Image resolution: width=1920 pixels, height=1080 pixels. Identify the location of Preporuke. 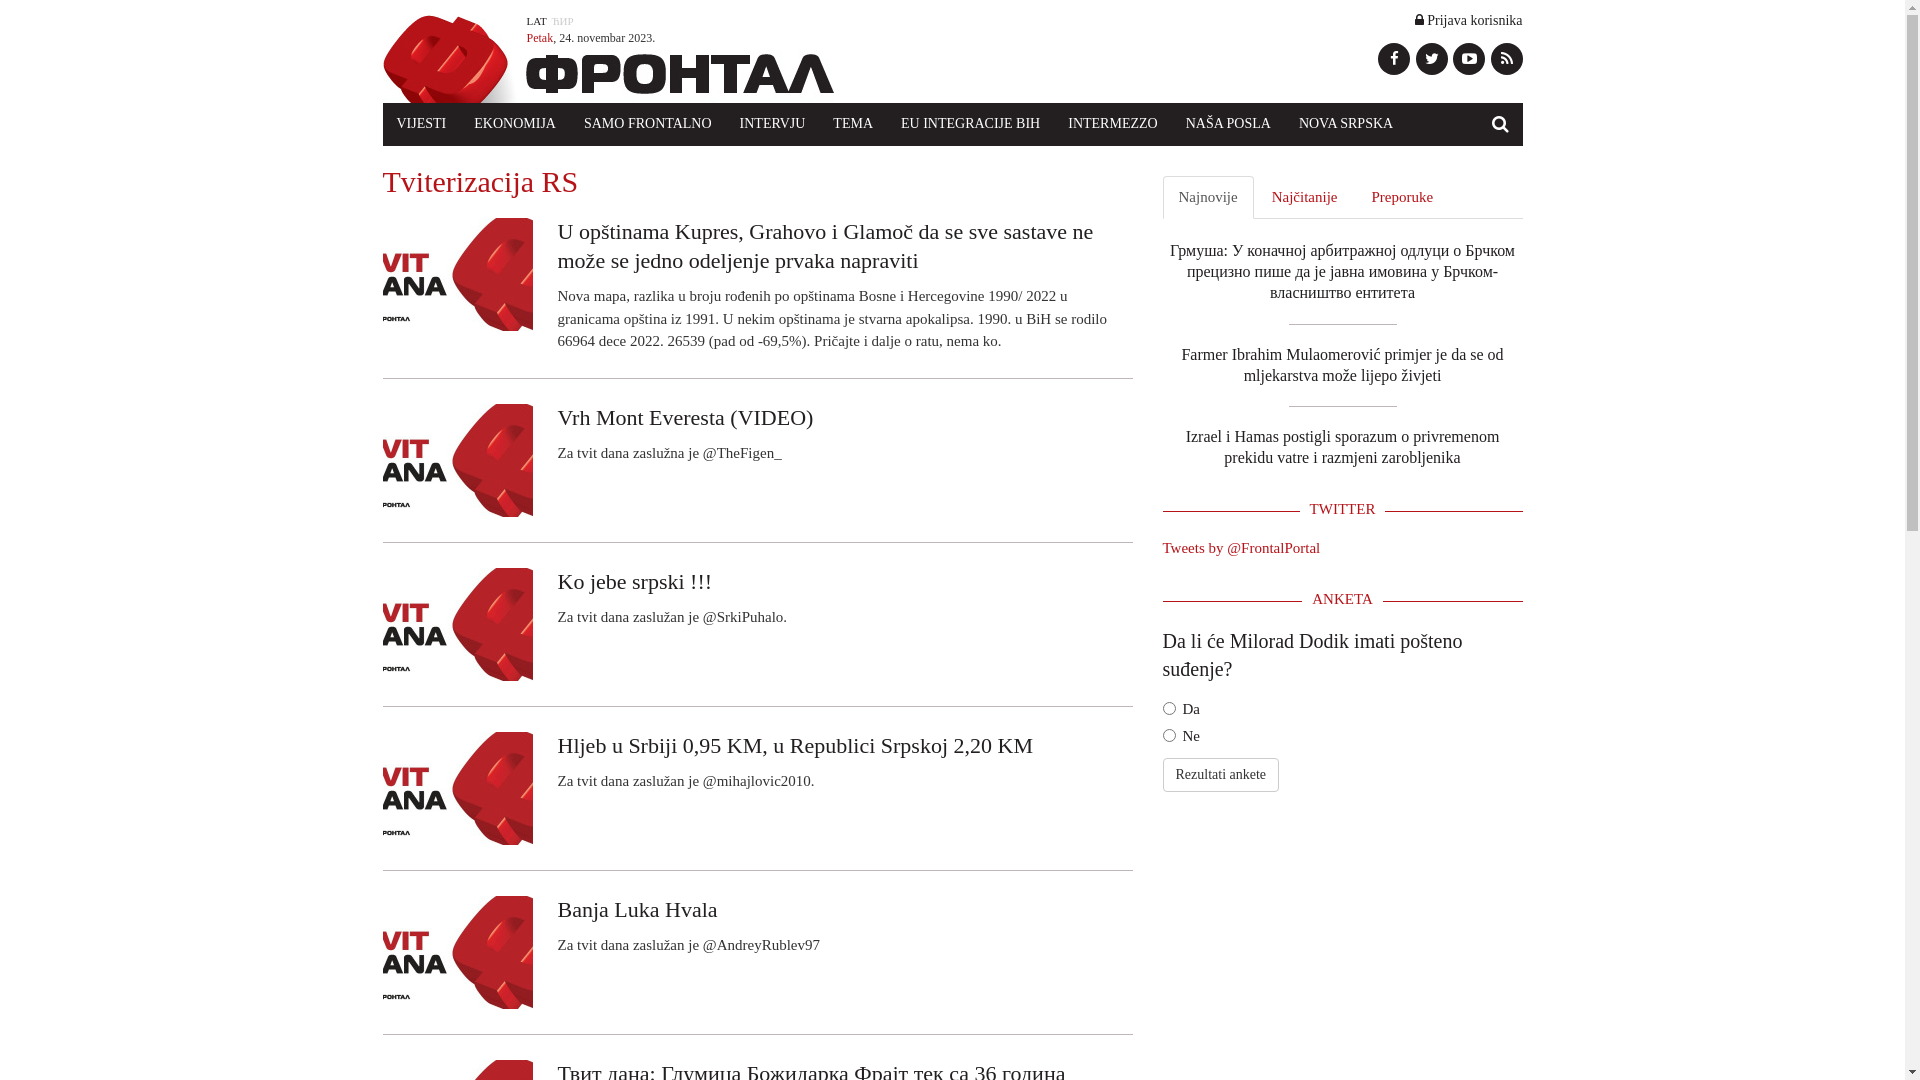
(1402, 198).